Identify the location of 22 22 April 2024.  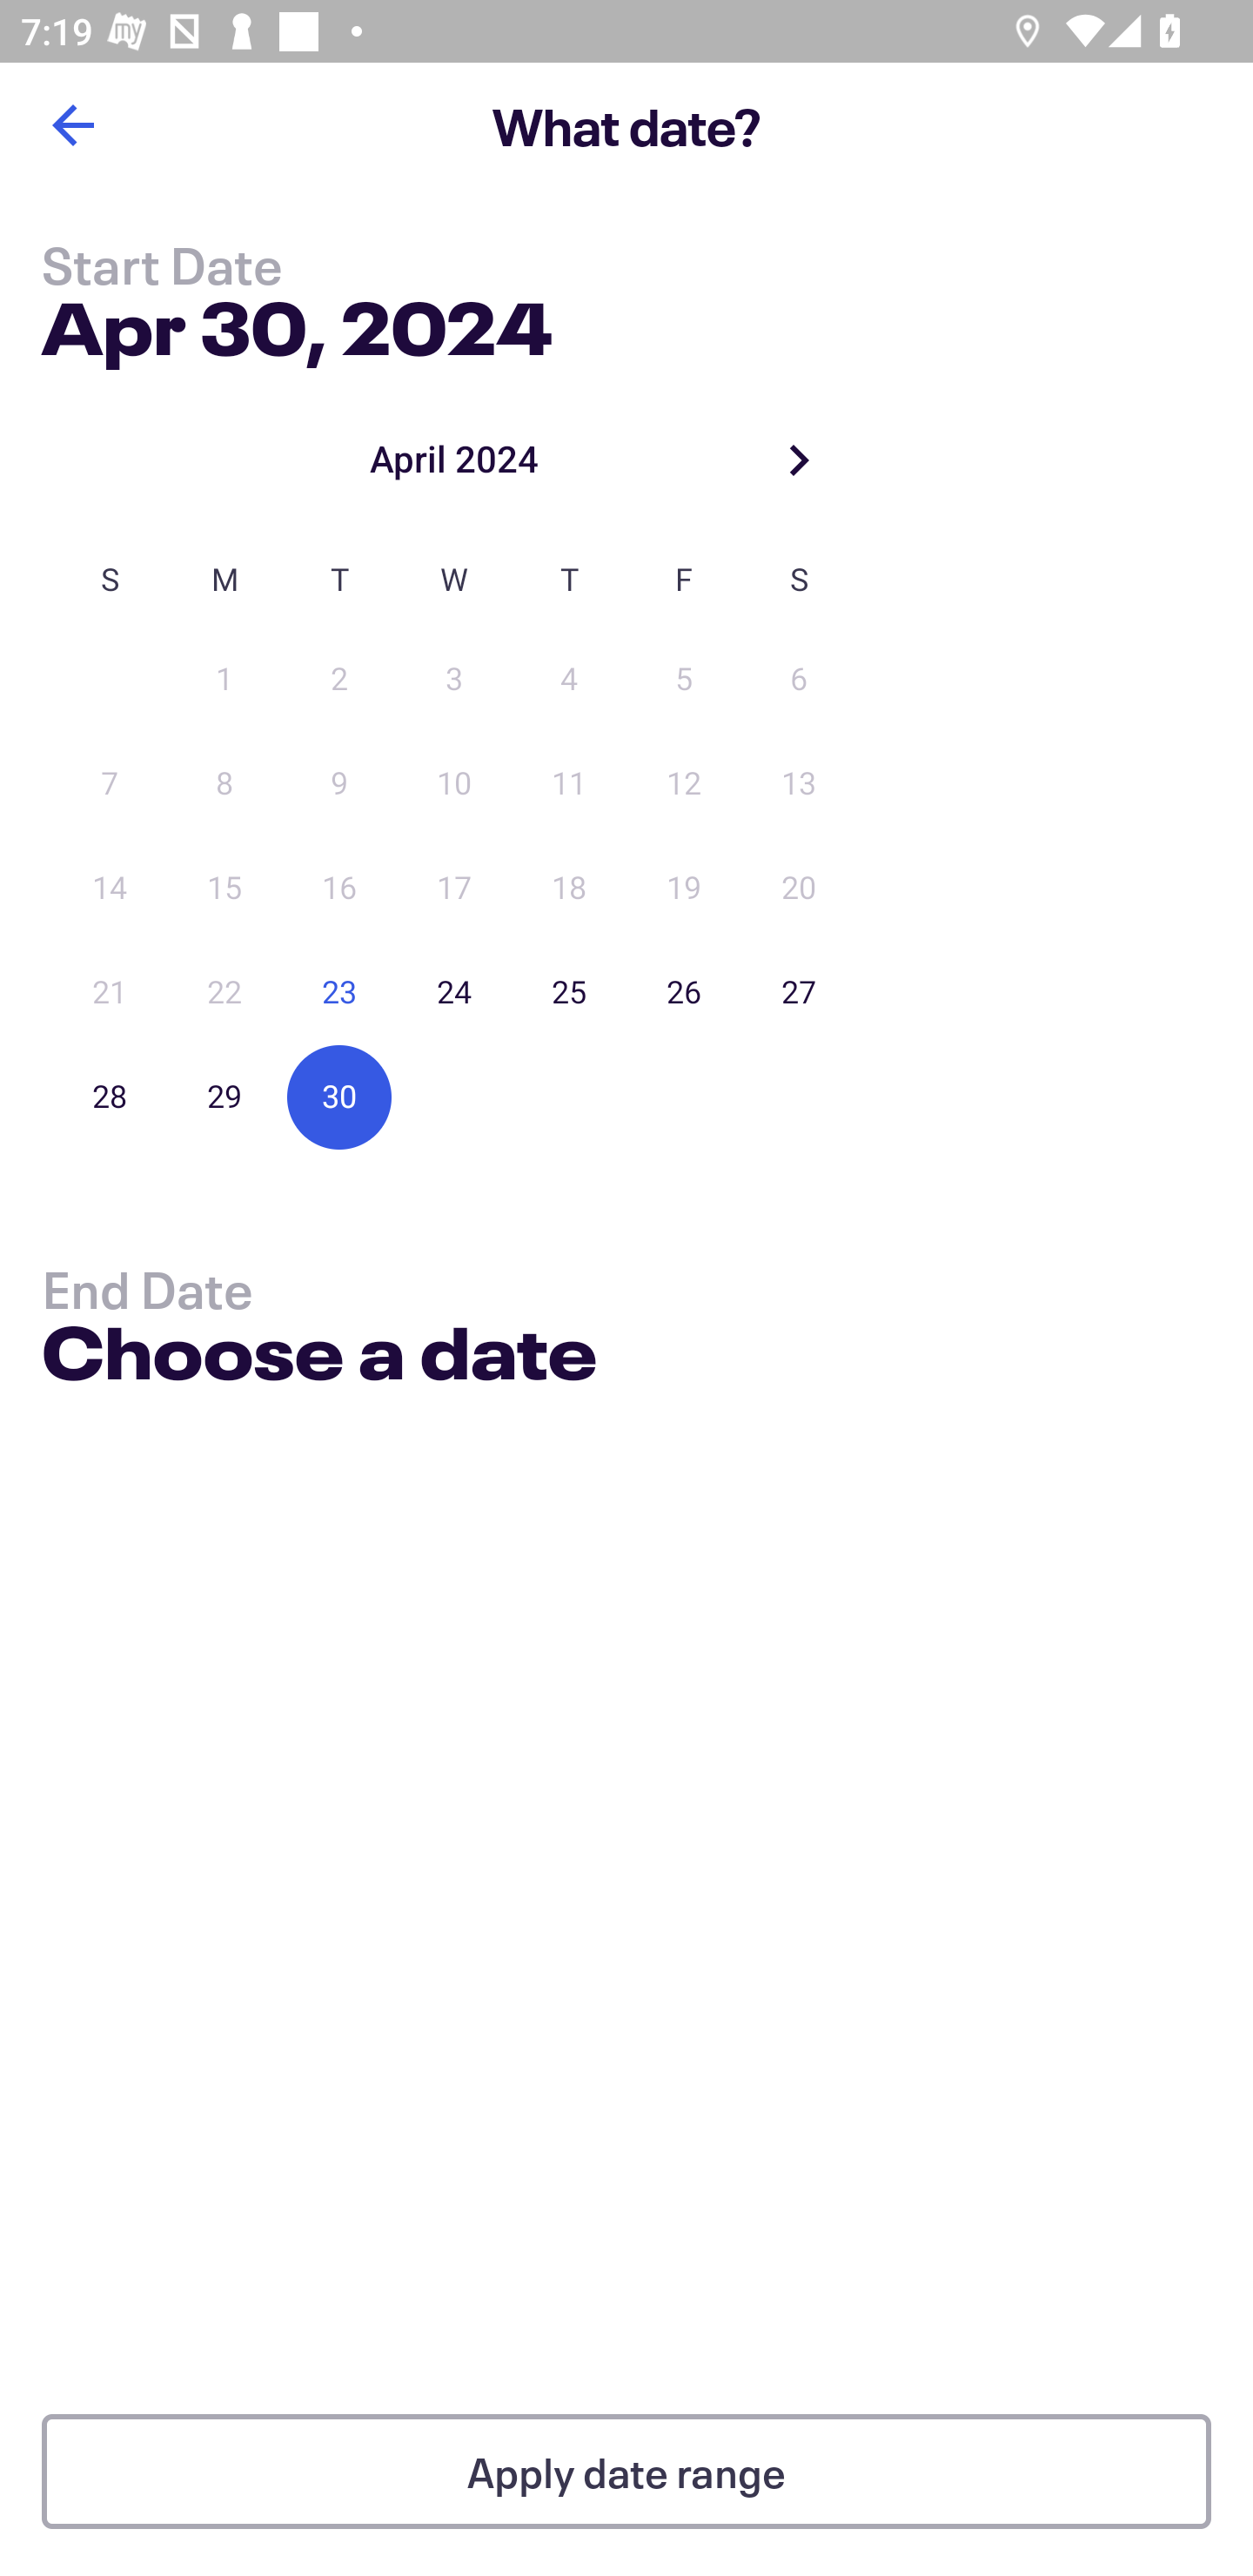
(224, 992).